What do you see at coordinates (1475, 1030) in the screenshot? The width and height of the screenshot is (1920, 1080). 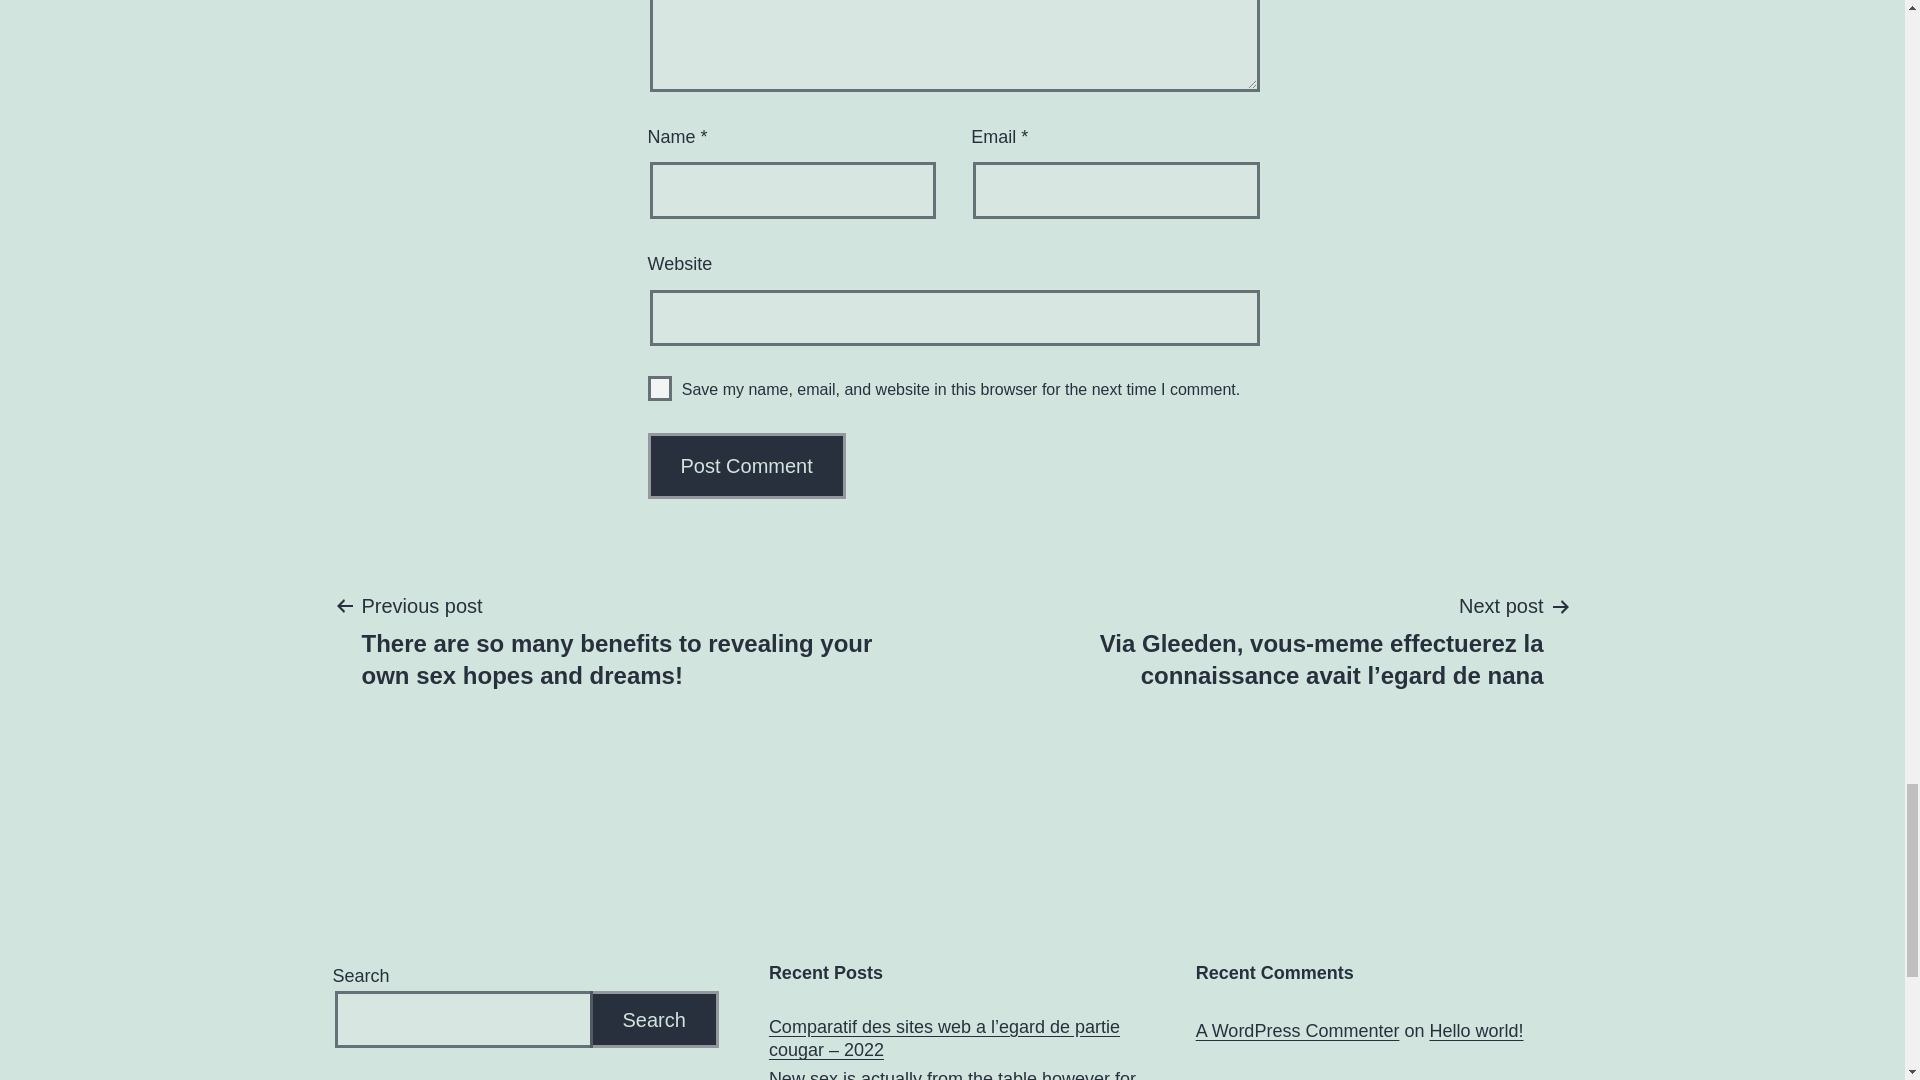 I see `Hello world!` at bounding box center [1475, 1030].